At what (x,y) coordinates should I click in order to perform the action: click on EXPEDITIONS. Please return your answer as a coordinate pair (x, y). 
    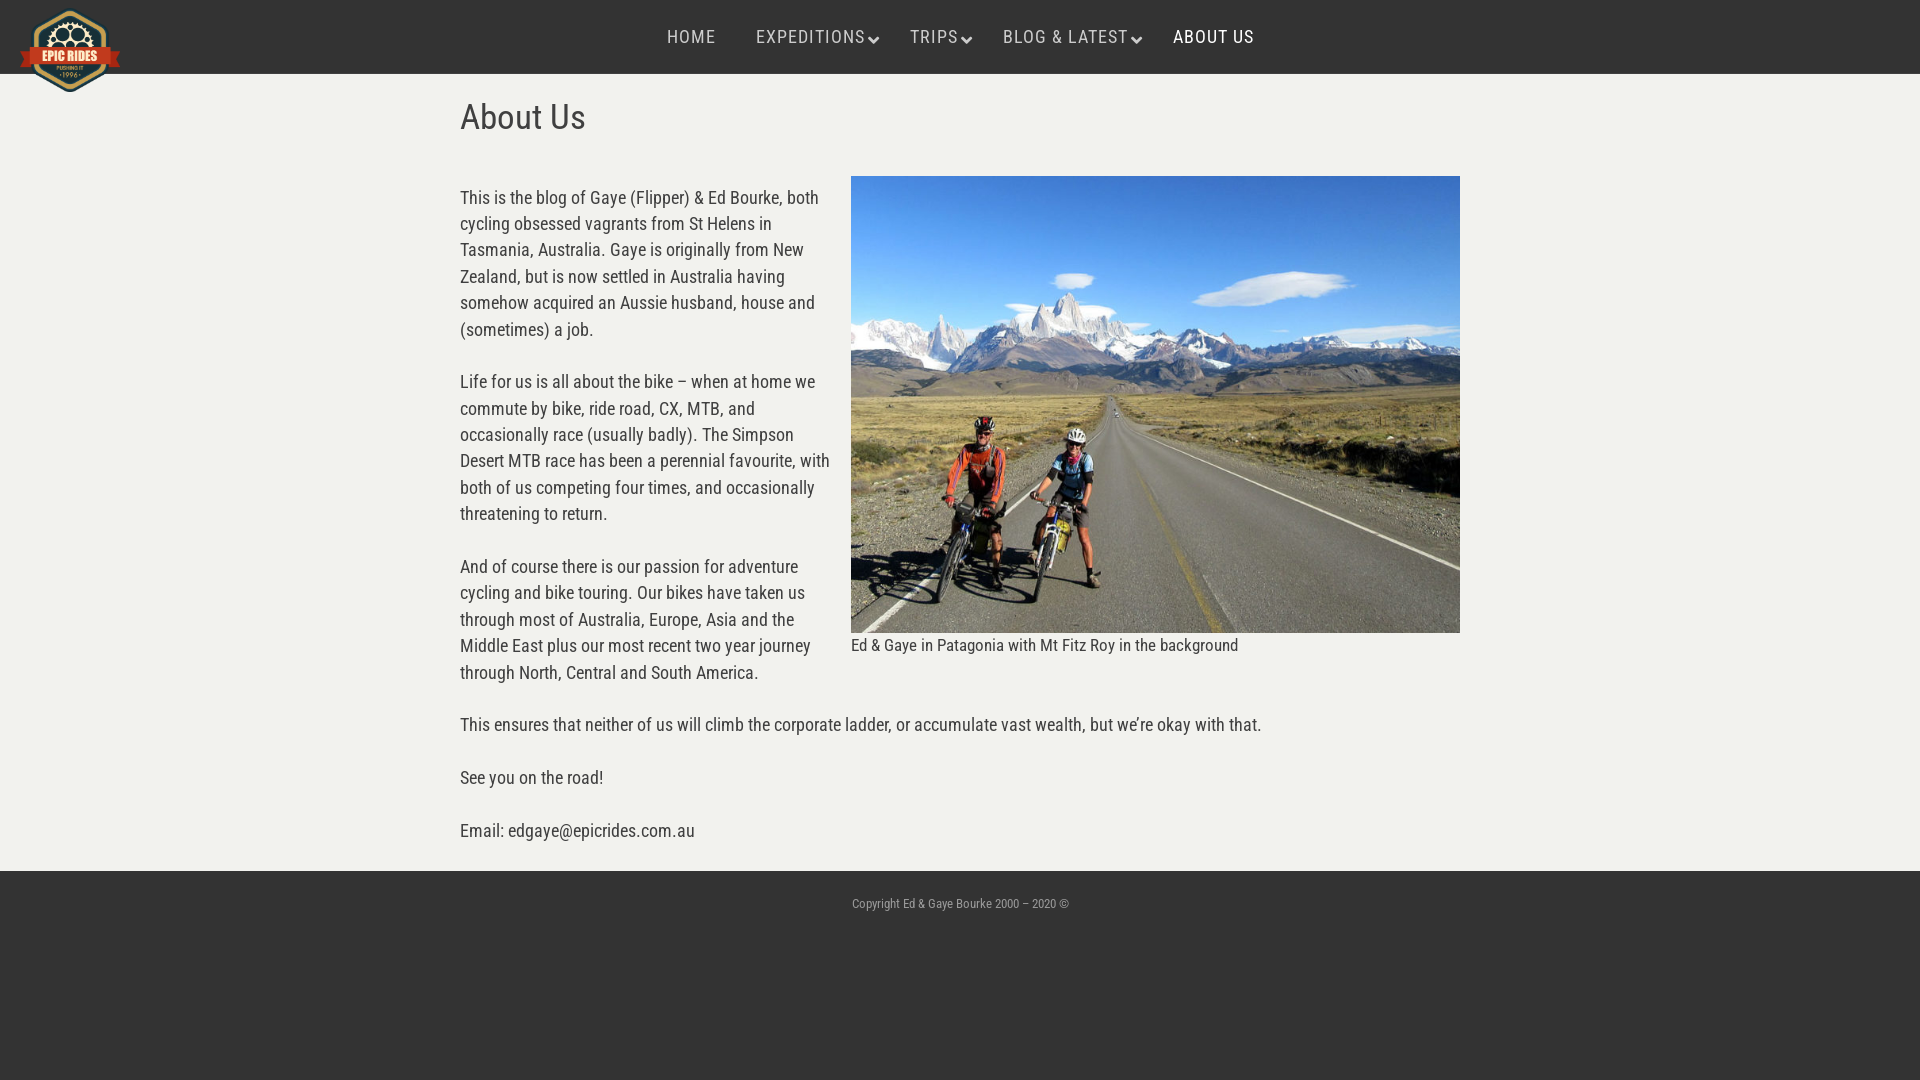
    Looking at the image, I should click on (813, 36).